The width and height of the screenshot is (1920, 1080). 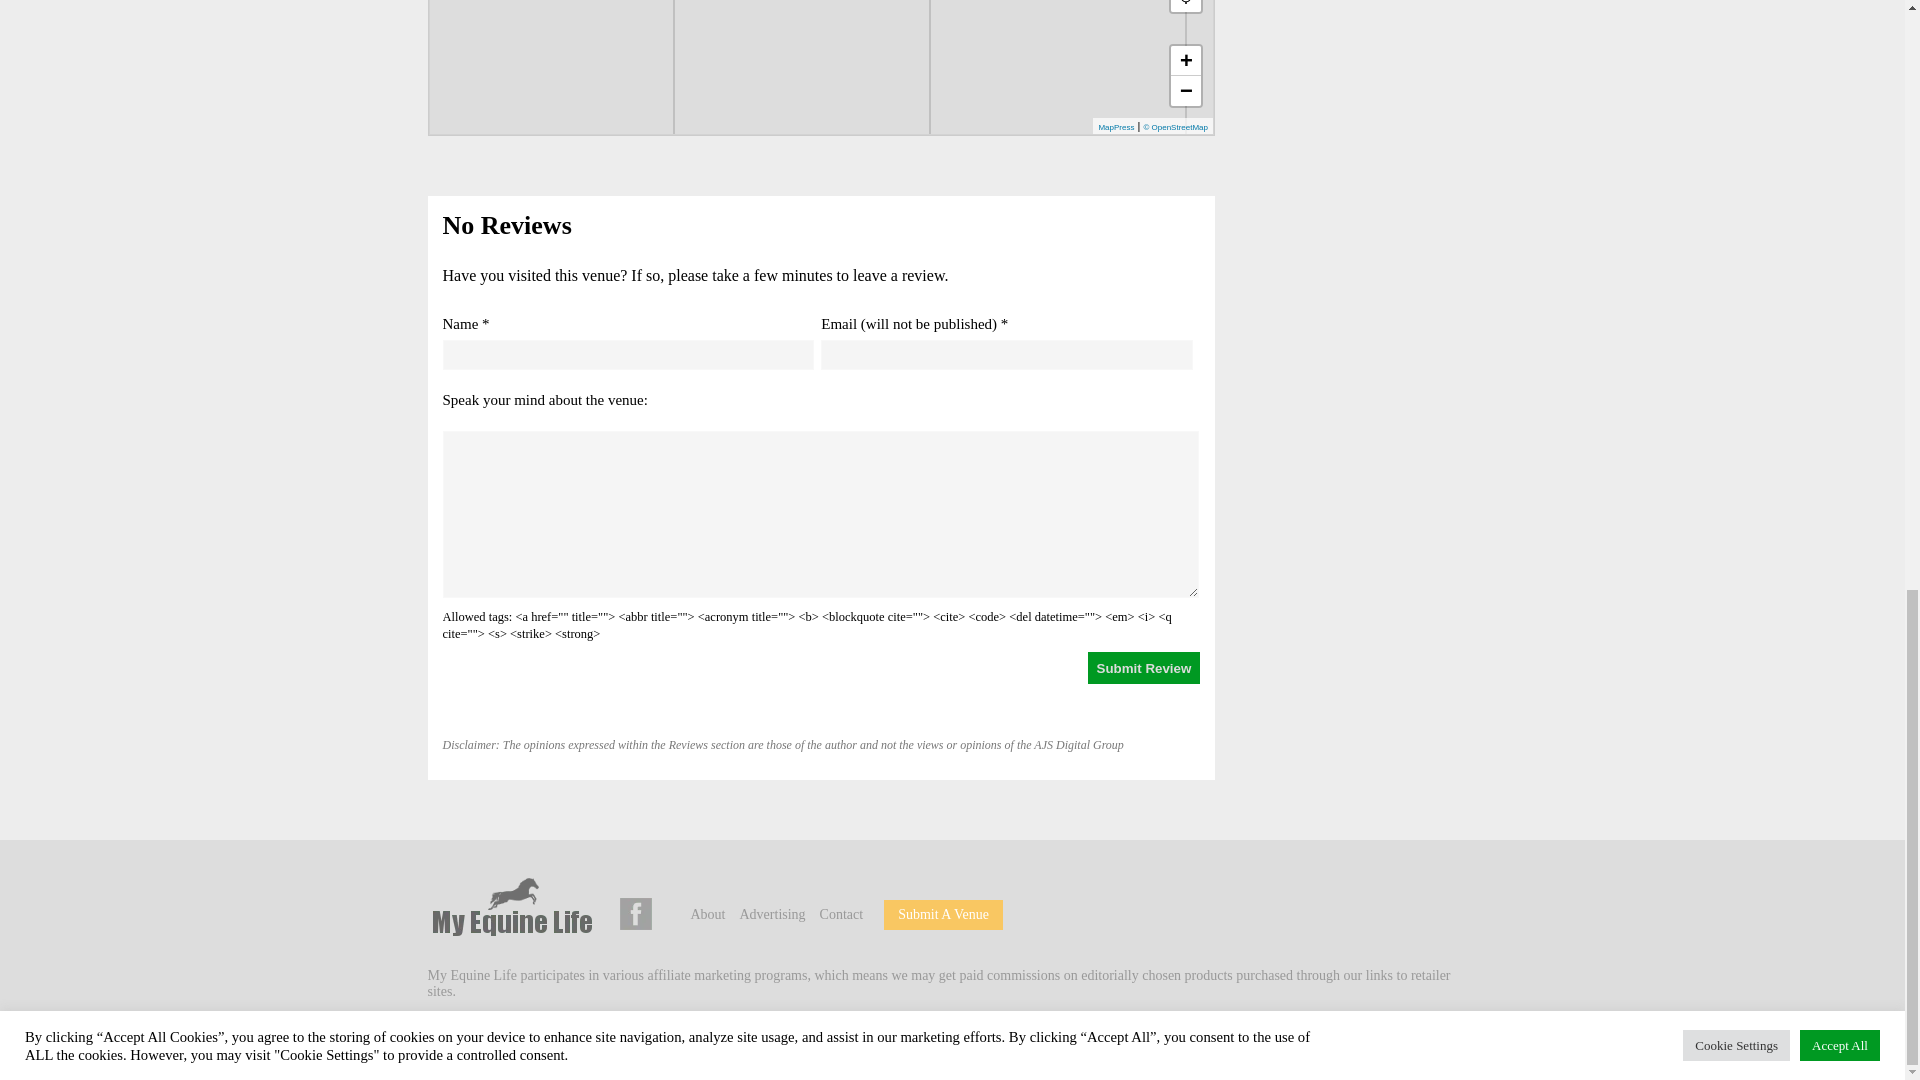 What do you see at coordinates (568, 1039) in the screenshot?
I see `AJS Digital Group` at bounding box center [568, 1039].